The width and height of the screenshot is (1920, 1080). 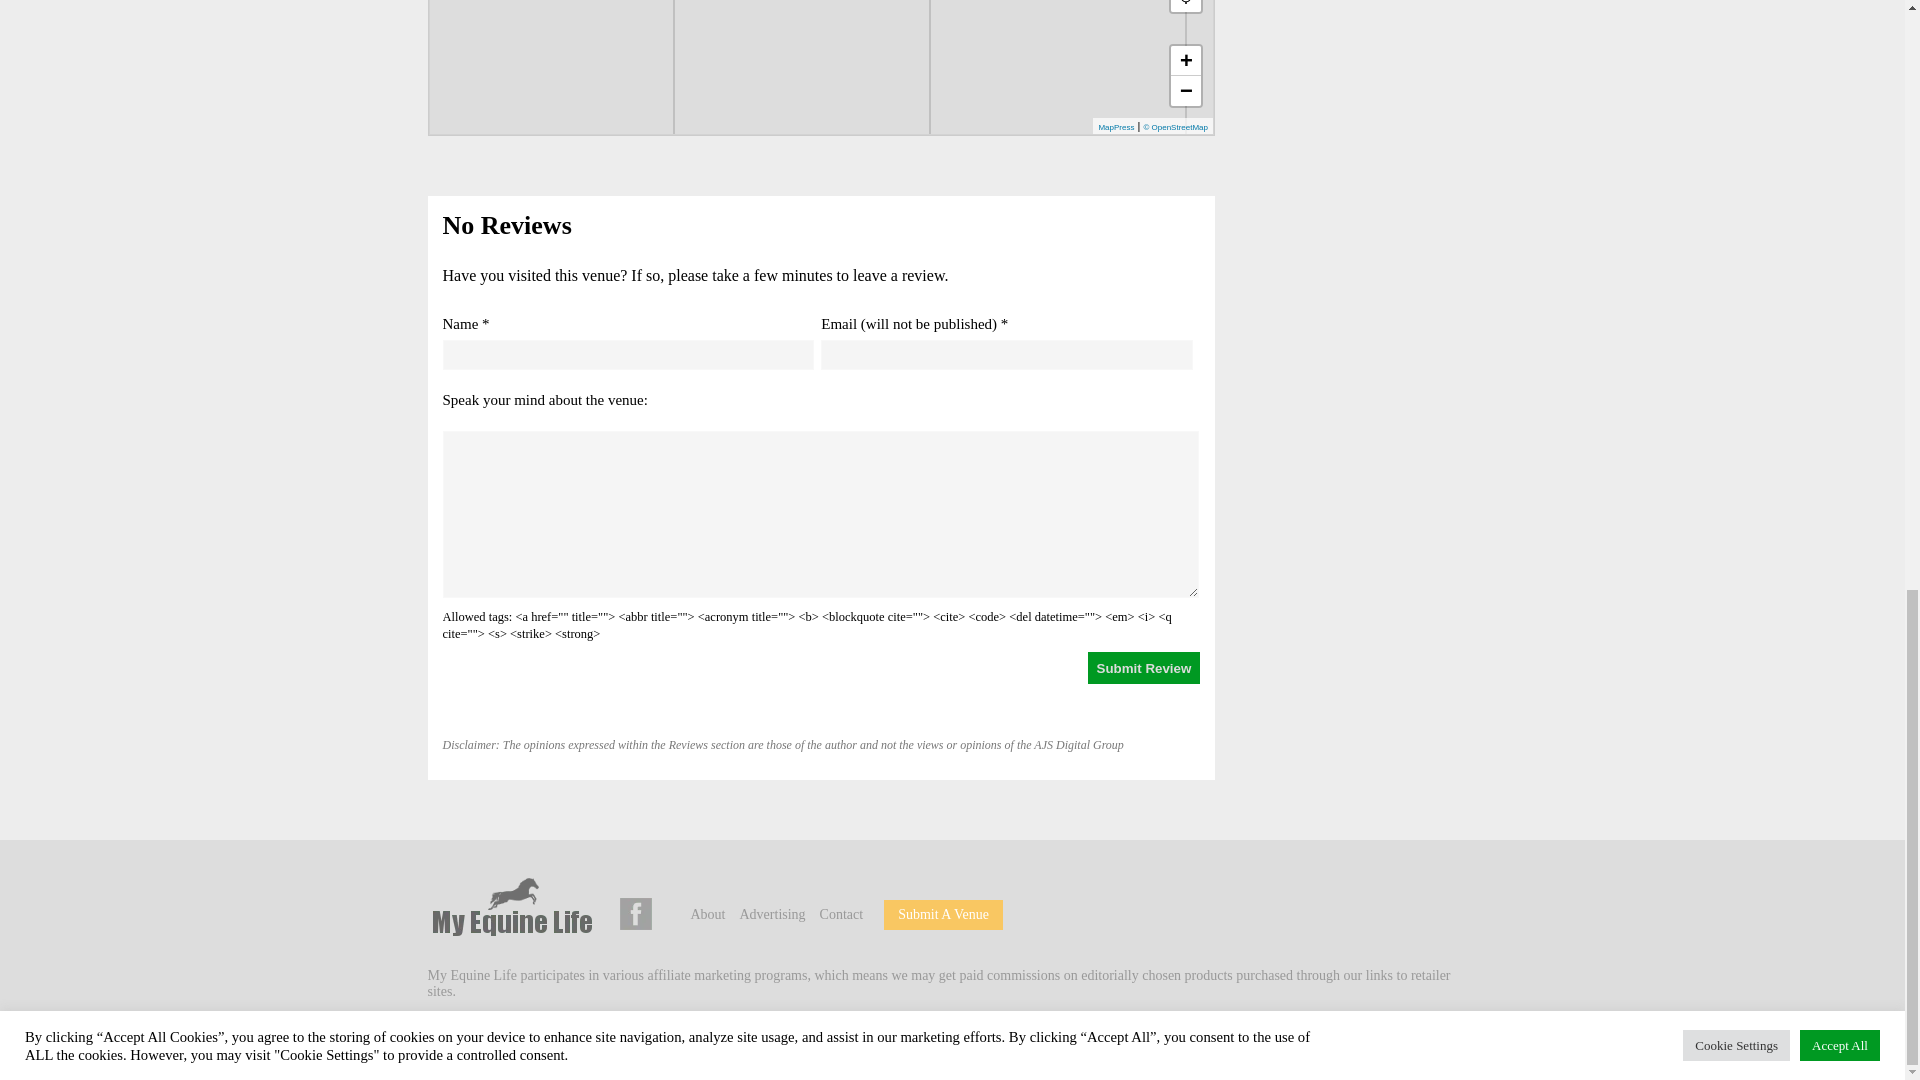 What do you see at coordinates (568, 1039) in the screenshot?
I see `AJS Digital Group` at bounding box center [568, 1039].